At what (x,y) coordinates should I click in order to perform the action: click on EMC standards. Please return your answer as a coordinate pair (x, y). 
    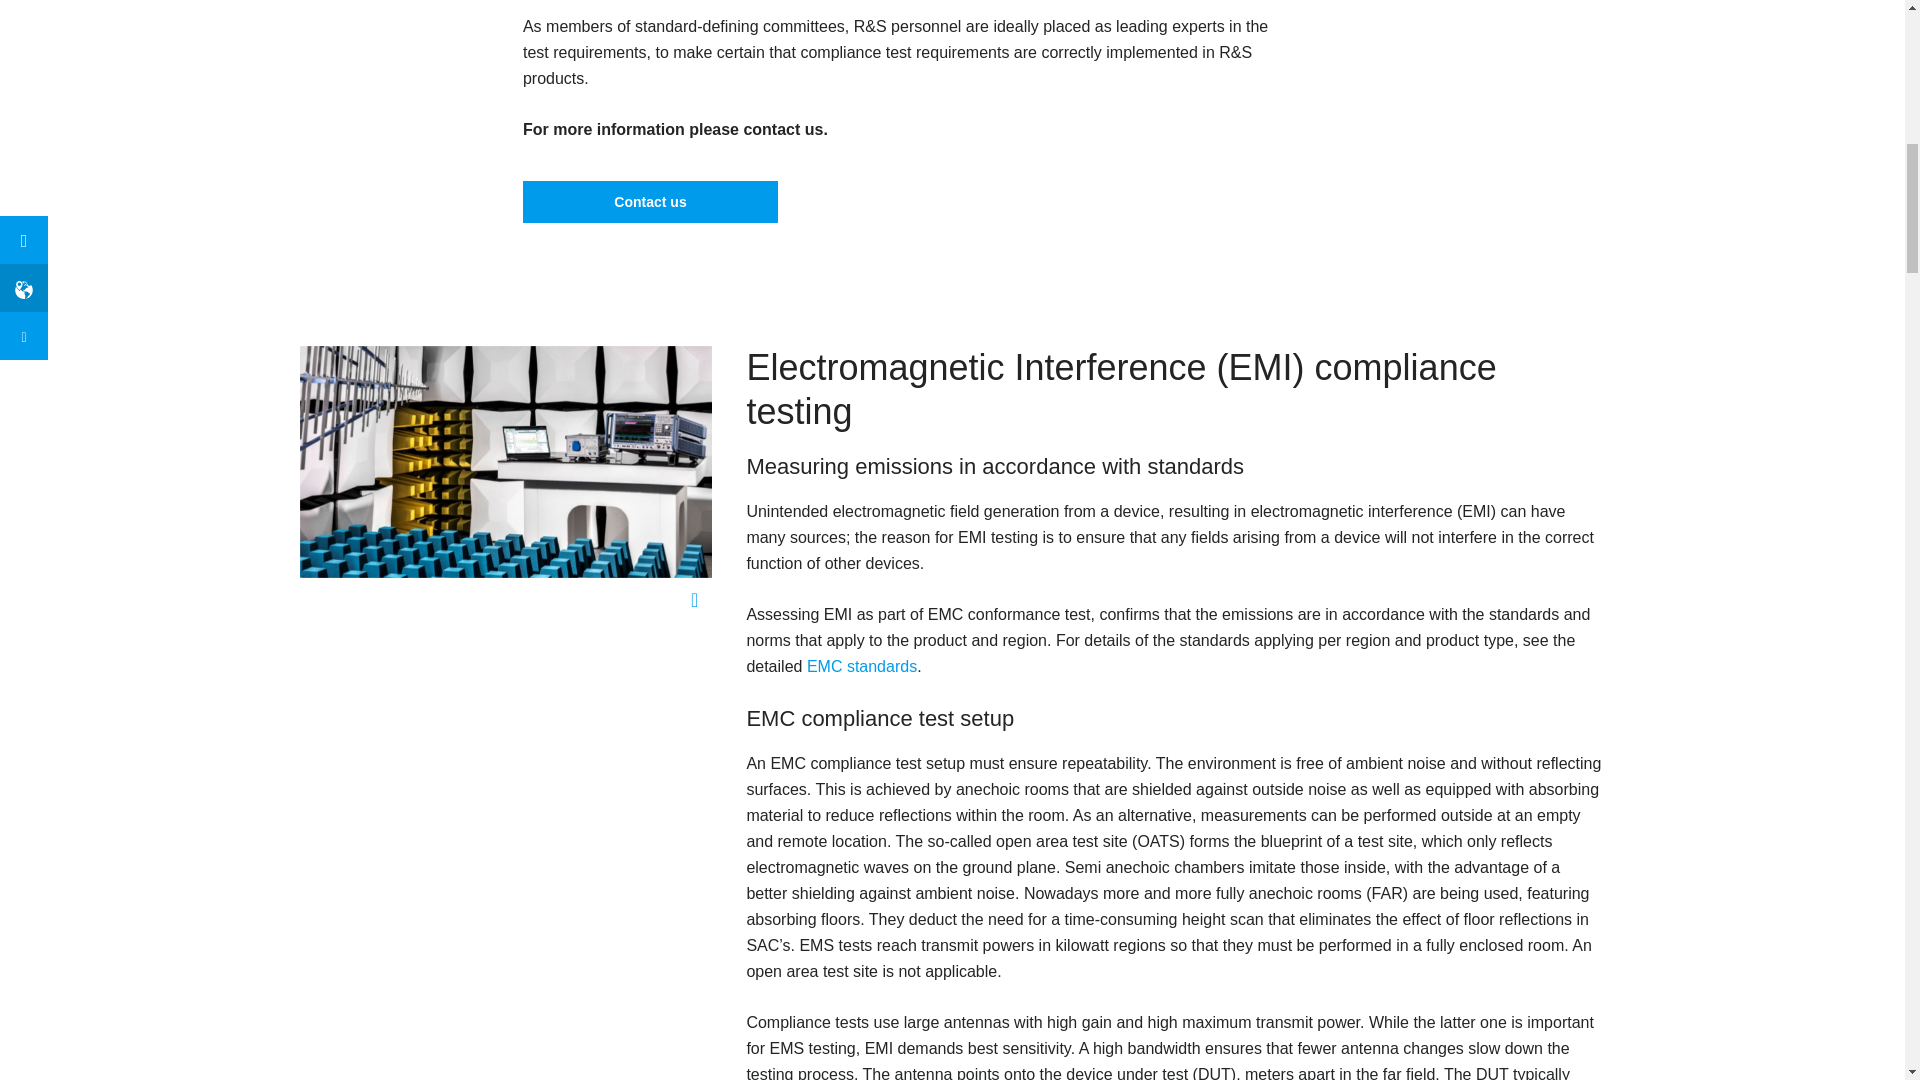
    Looking at the image, I should click on (862, 669).